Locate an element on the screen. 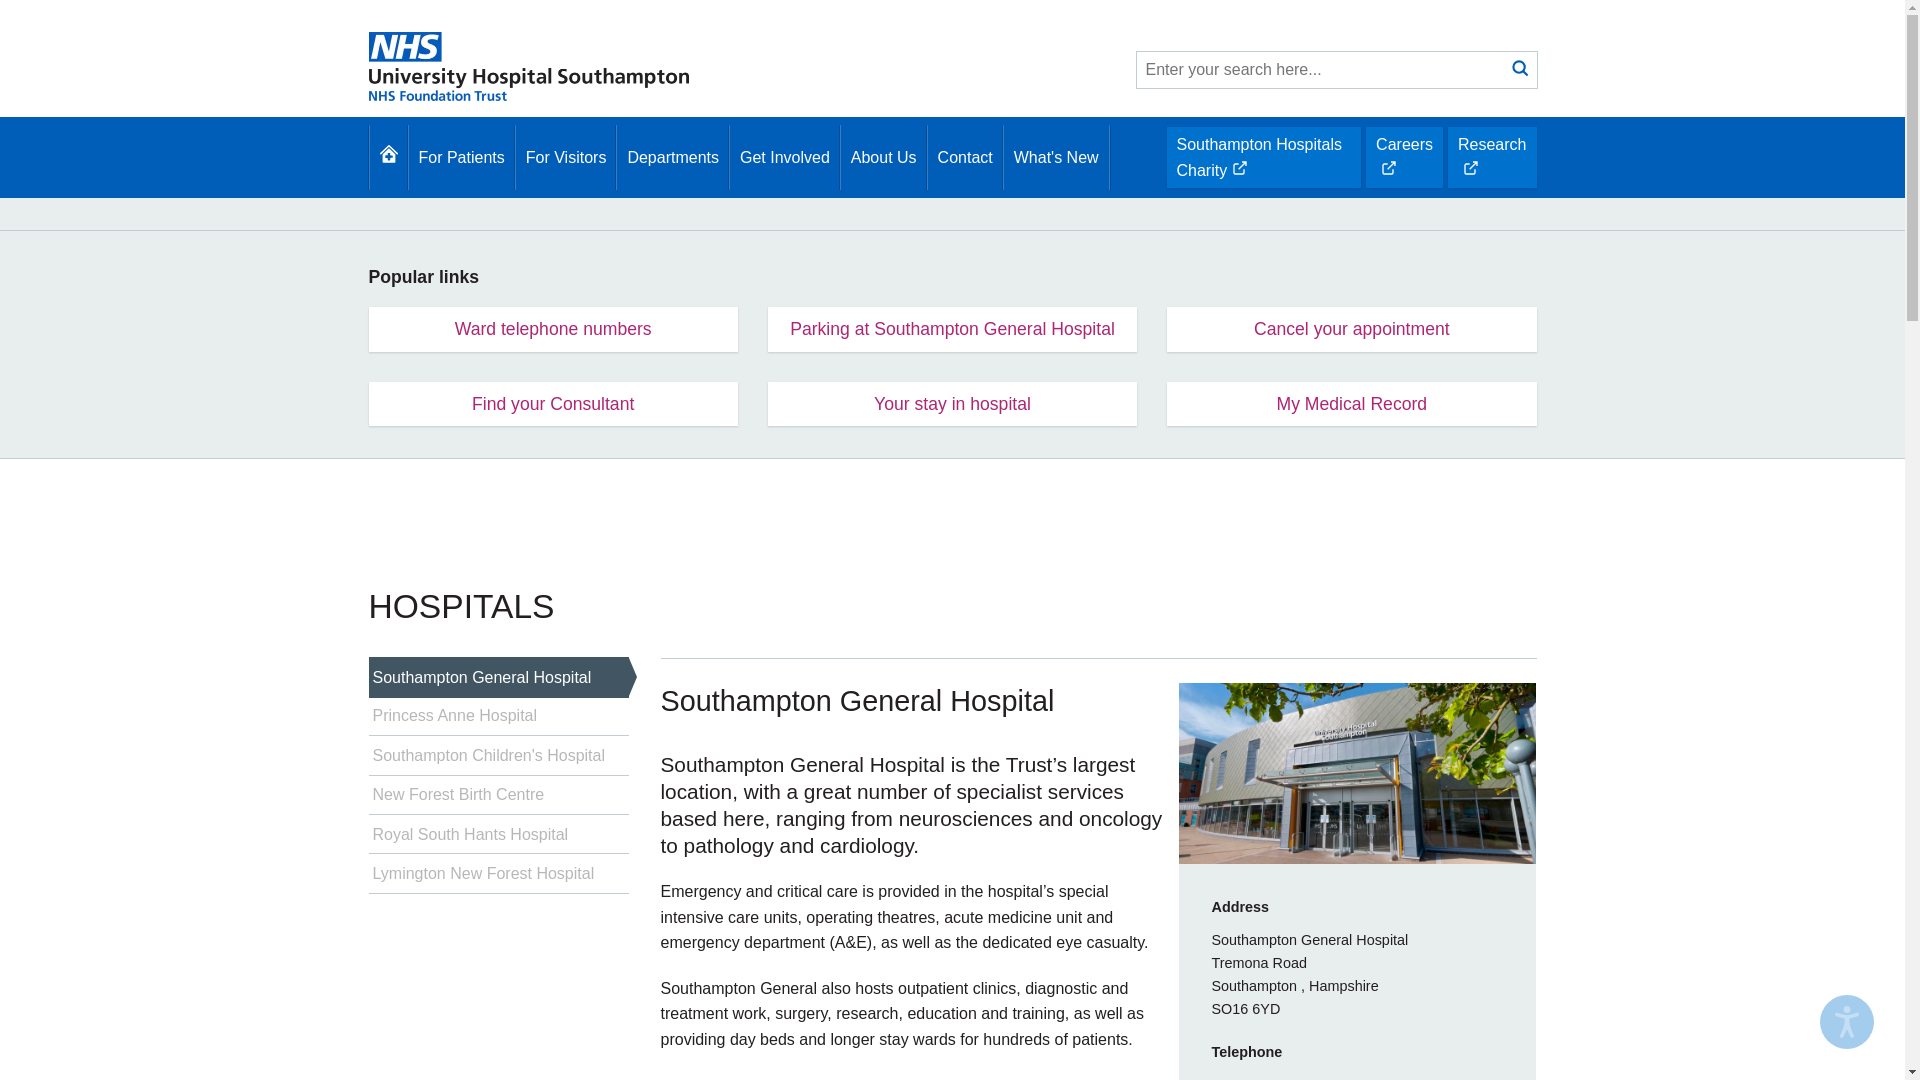 This screenshot has width=1920, height=1080. New Forest Birth Centre is located at coordinates (498, 796).